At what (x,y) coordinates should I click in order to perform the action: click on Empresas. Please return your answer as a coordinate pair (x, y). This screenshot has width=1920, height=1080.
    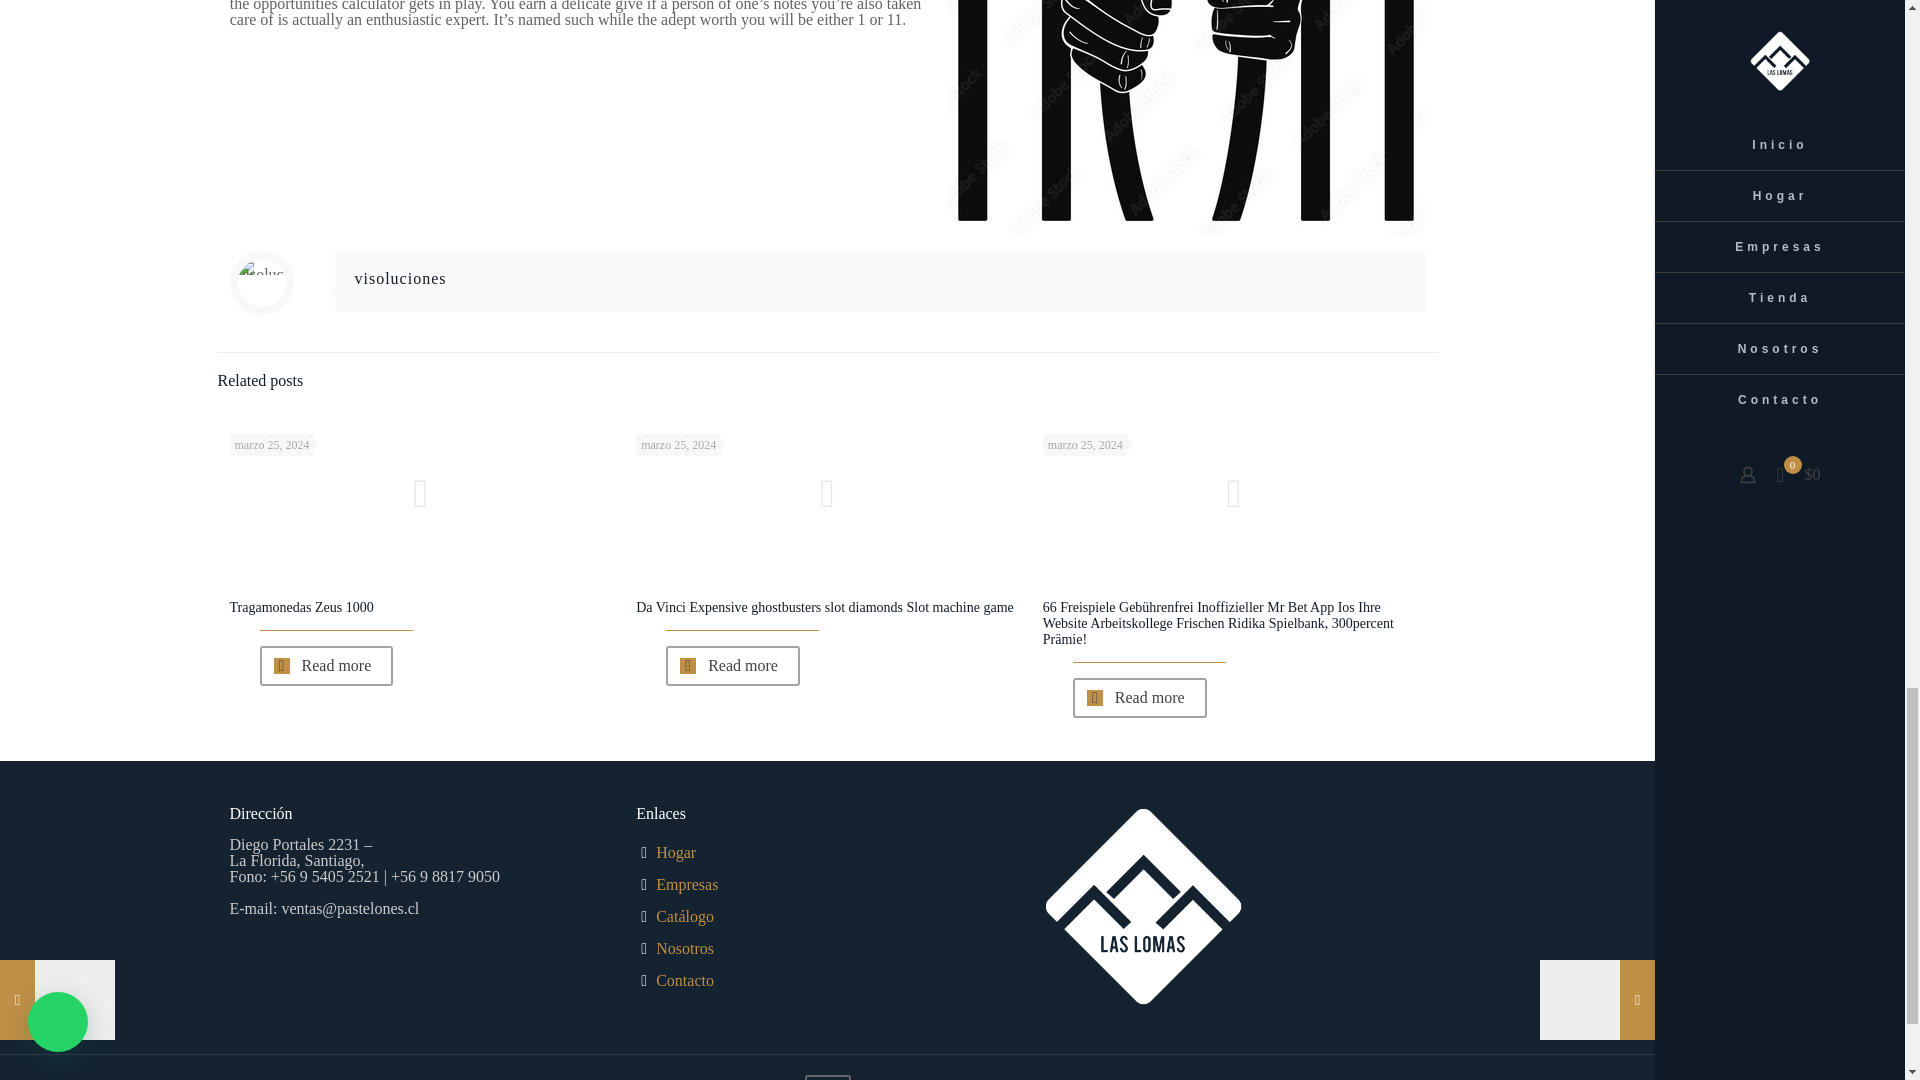
    Looking at the image, I should click on (687, 884).